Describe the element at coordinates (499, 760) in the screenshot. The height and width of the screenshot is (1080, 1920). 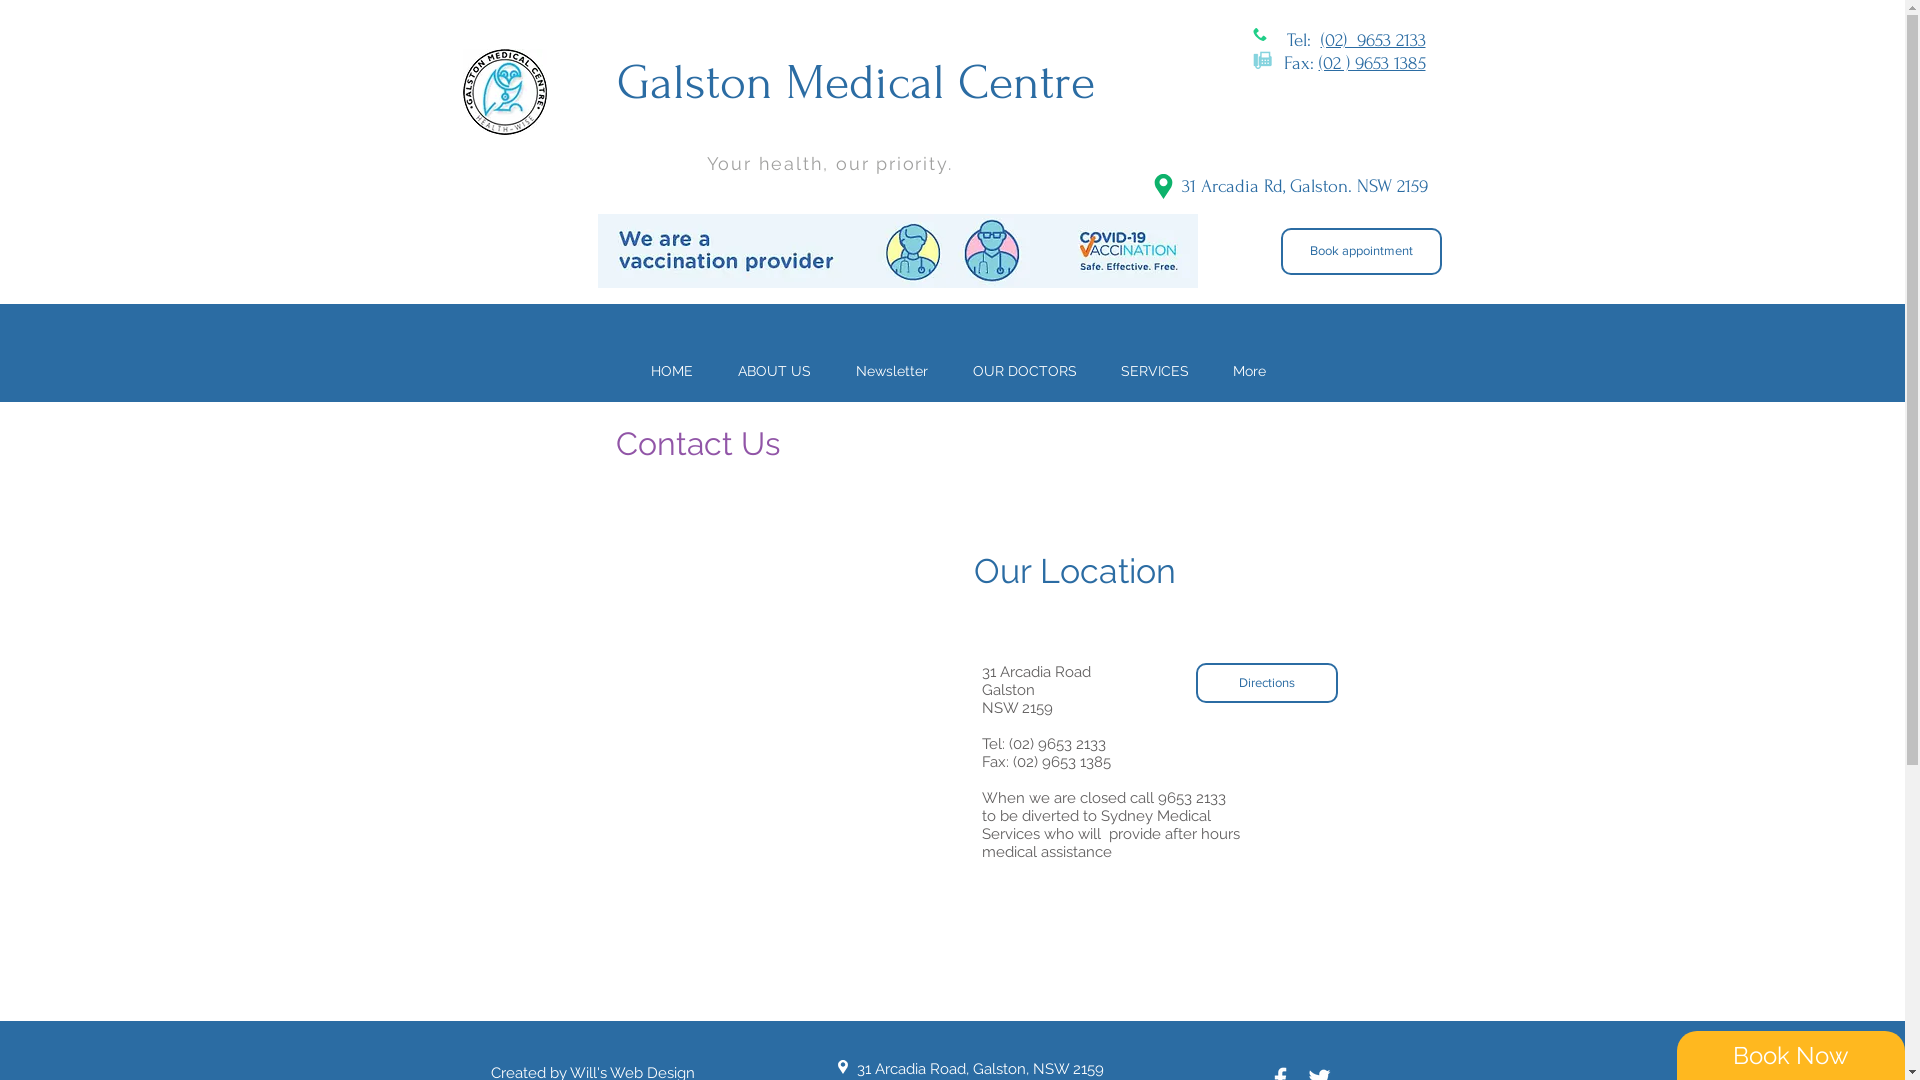
I see `Google Maps` at that location.